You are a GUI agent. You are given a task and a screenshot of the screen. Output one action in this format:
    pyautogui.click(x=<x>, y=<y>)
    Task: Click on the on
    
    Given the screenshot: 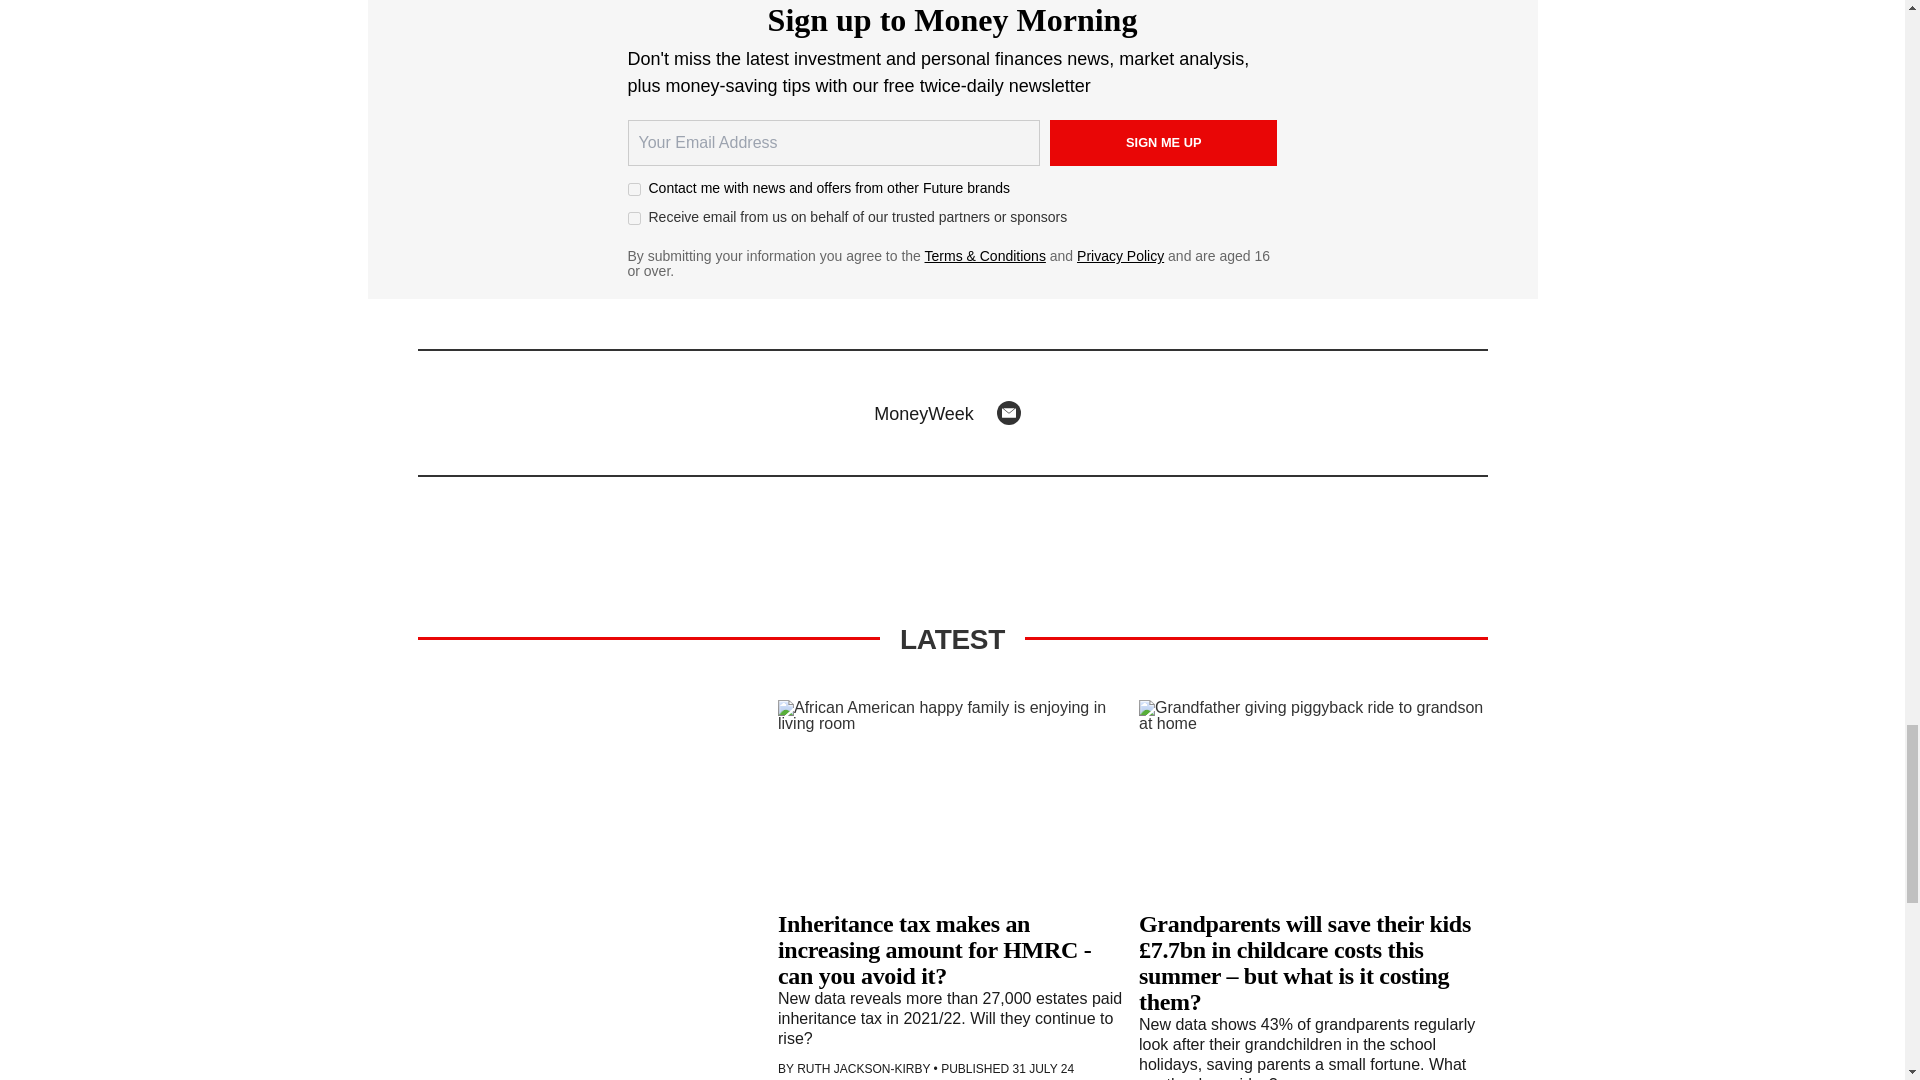 What is the action you would take?
    pyautogui.click(x=634, y=188)
    